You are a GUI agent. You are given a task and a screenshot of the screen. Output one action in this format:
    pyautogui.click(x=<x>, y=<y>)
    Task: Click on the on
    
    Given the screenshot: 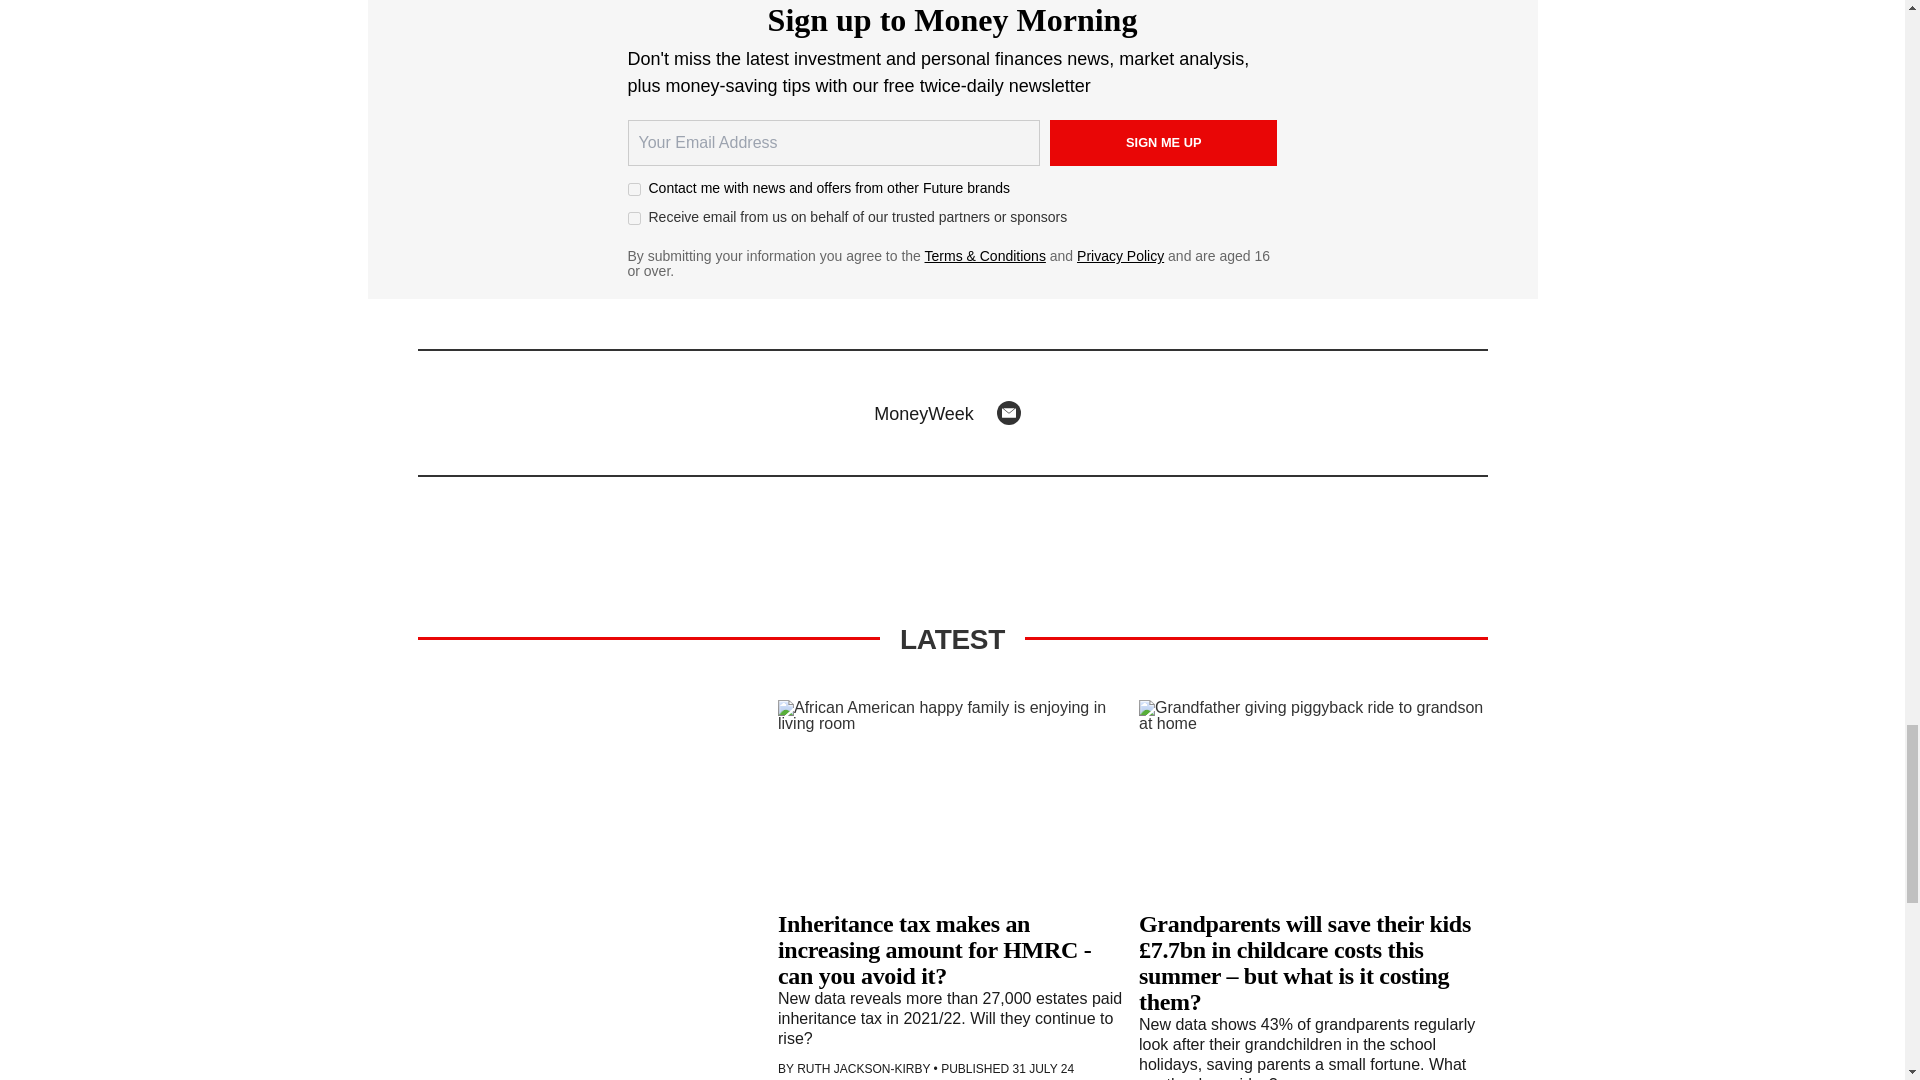 What is the action you would take?
    pyautogui.click(x=634, y=188)
    